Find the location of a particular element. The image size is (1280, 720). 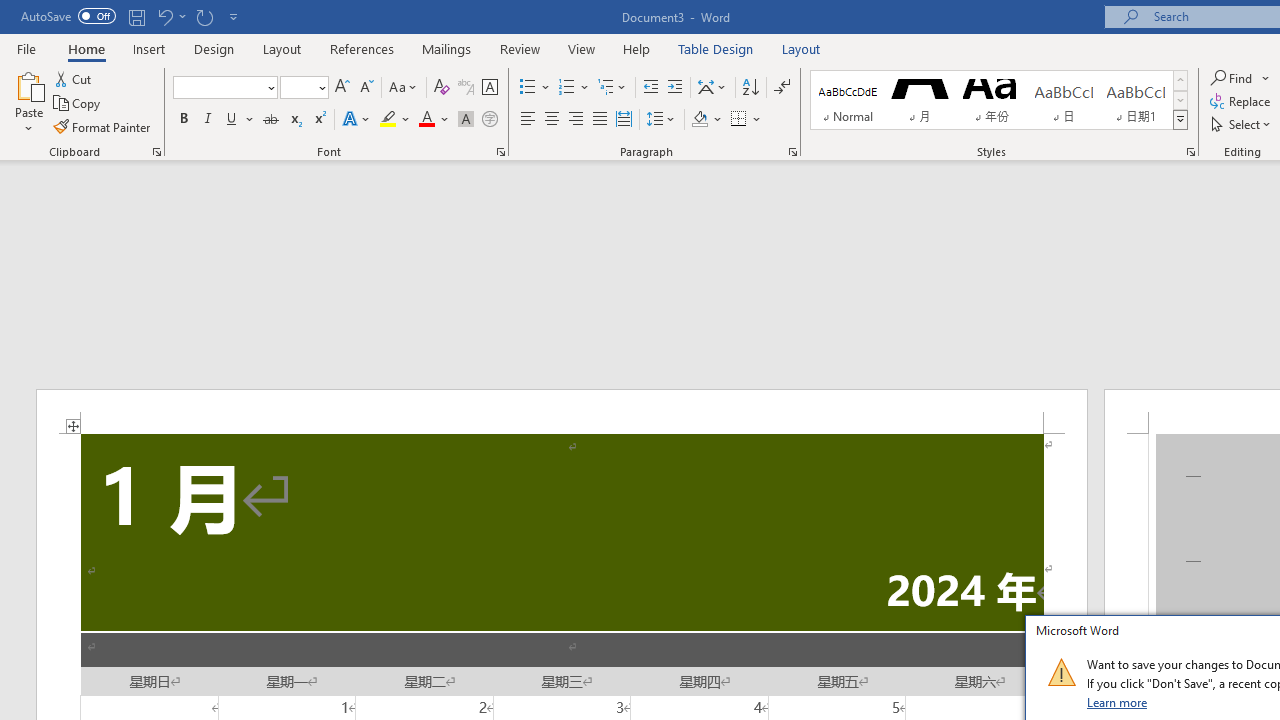

Show/Hide Editing Marks is located at coordinates (782, 88).